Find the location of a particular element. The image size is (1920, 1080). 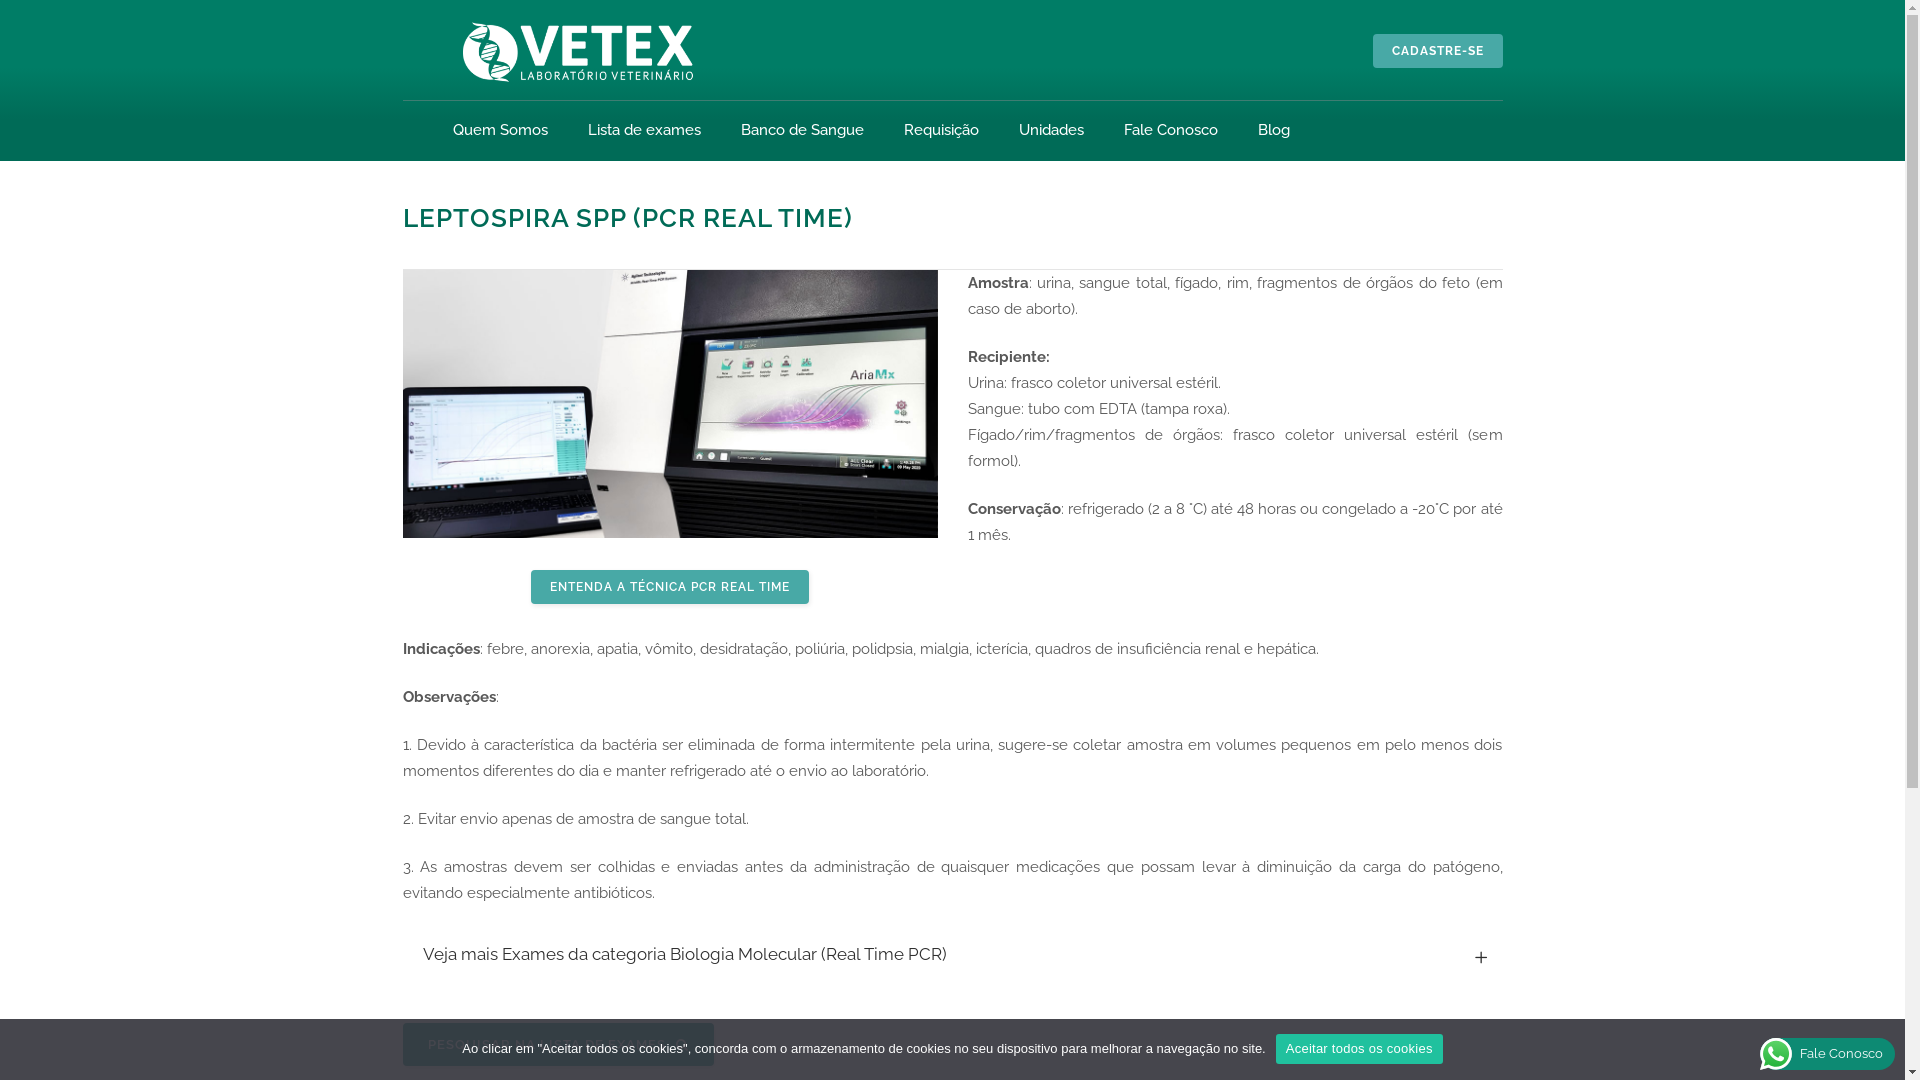

PESQUISAR NA LISTA DE EXAMES is located at coordinates (558, 1044).